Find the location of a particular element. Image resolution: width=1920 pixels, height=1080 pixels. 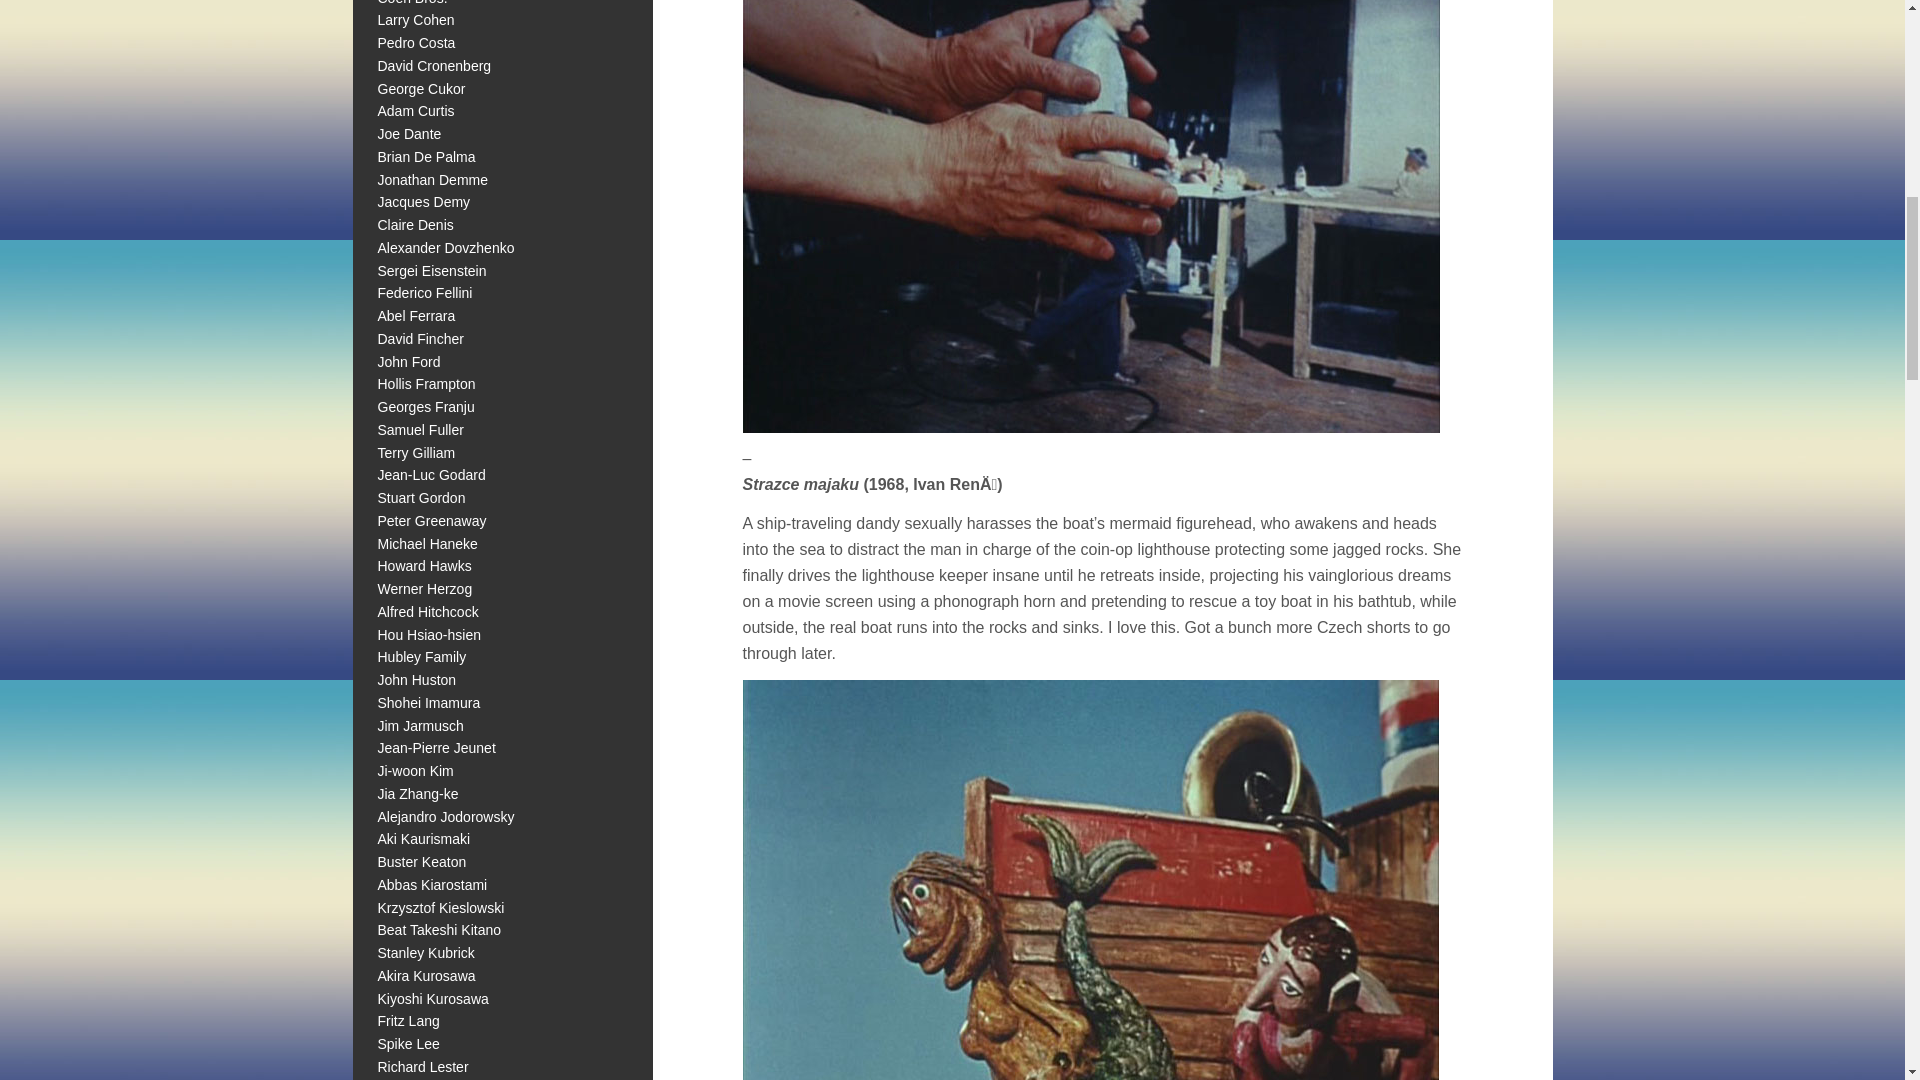

Alexander Dovzhenko is located at coordinates (446, 247).